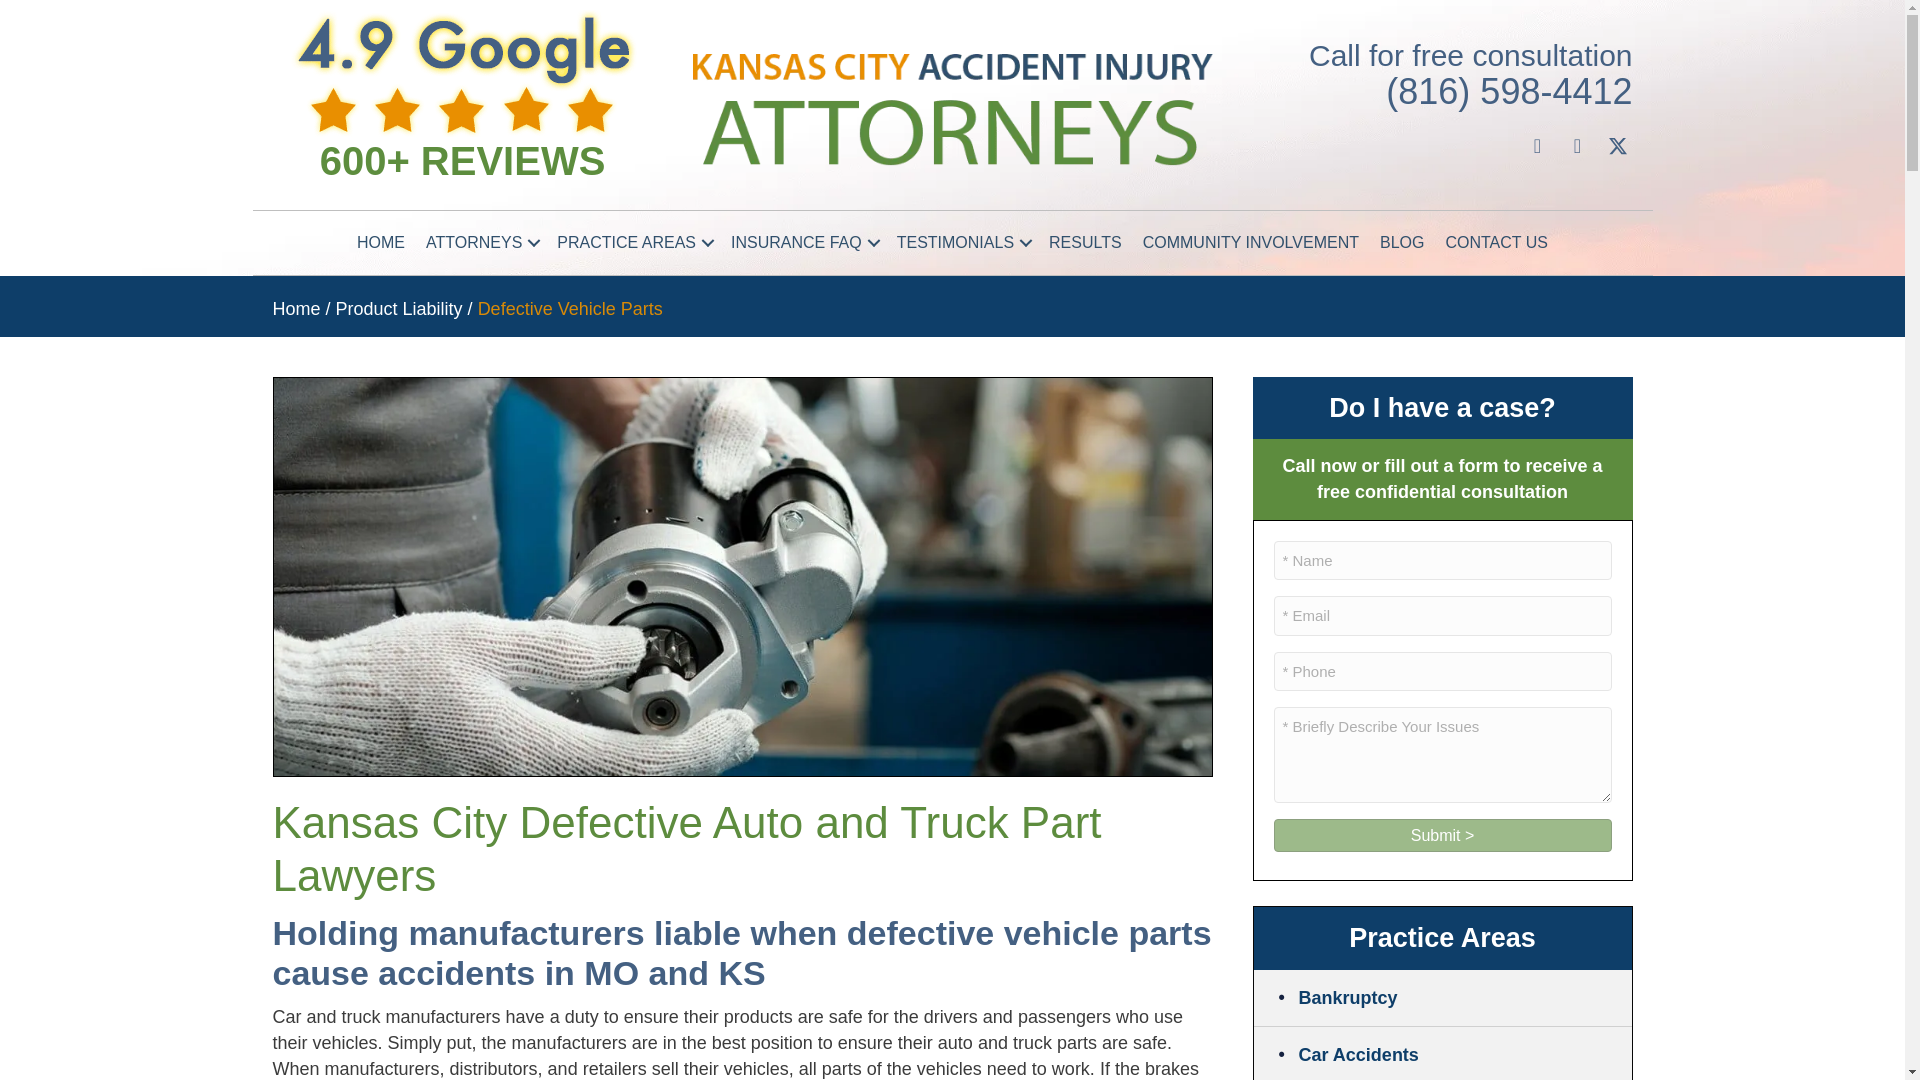  Describe the element at coordinates (1536, 145) in the screenshot. I see `Facebook` at that location.